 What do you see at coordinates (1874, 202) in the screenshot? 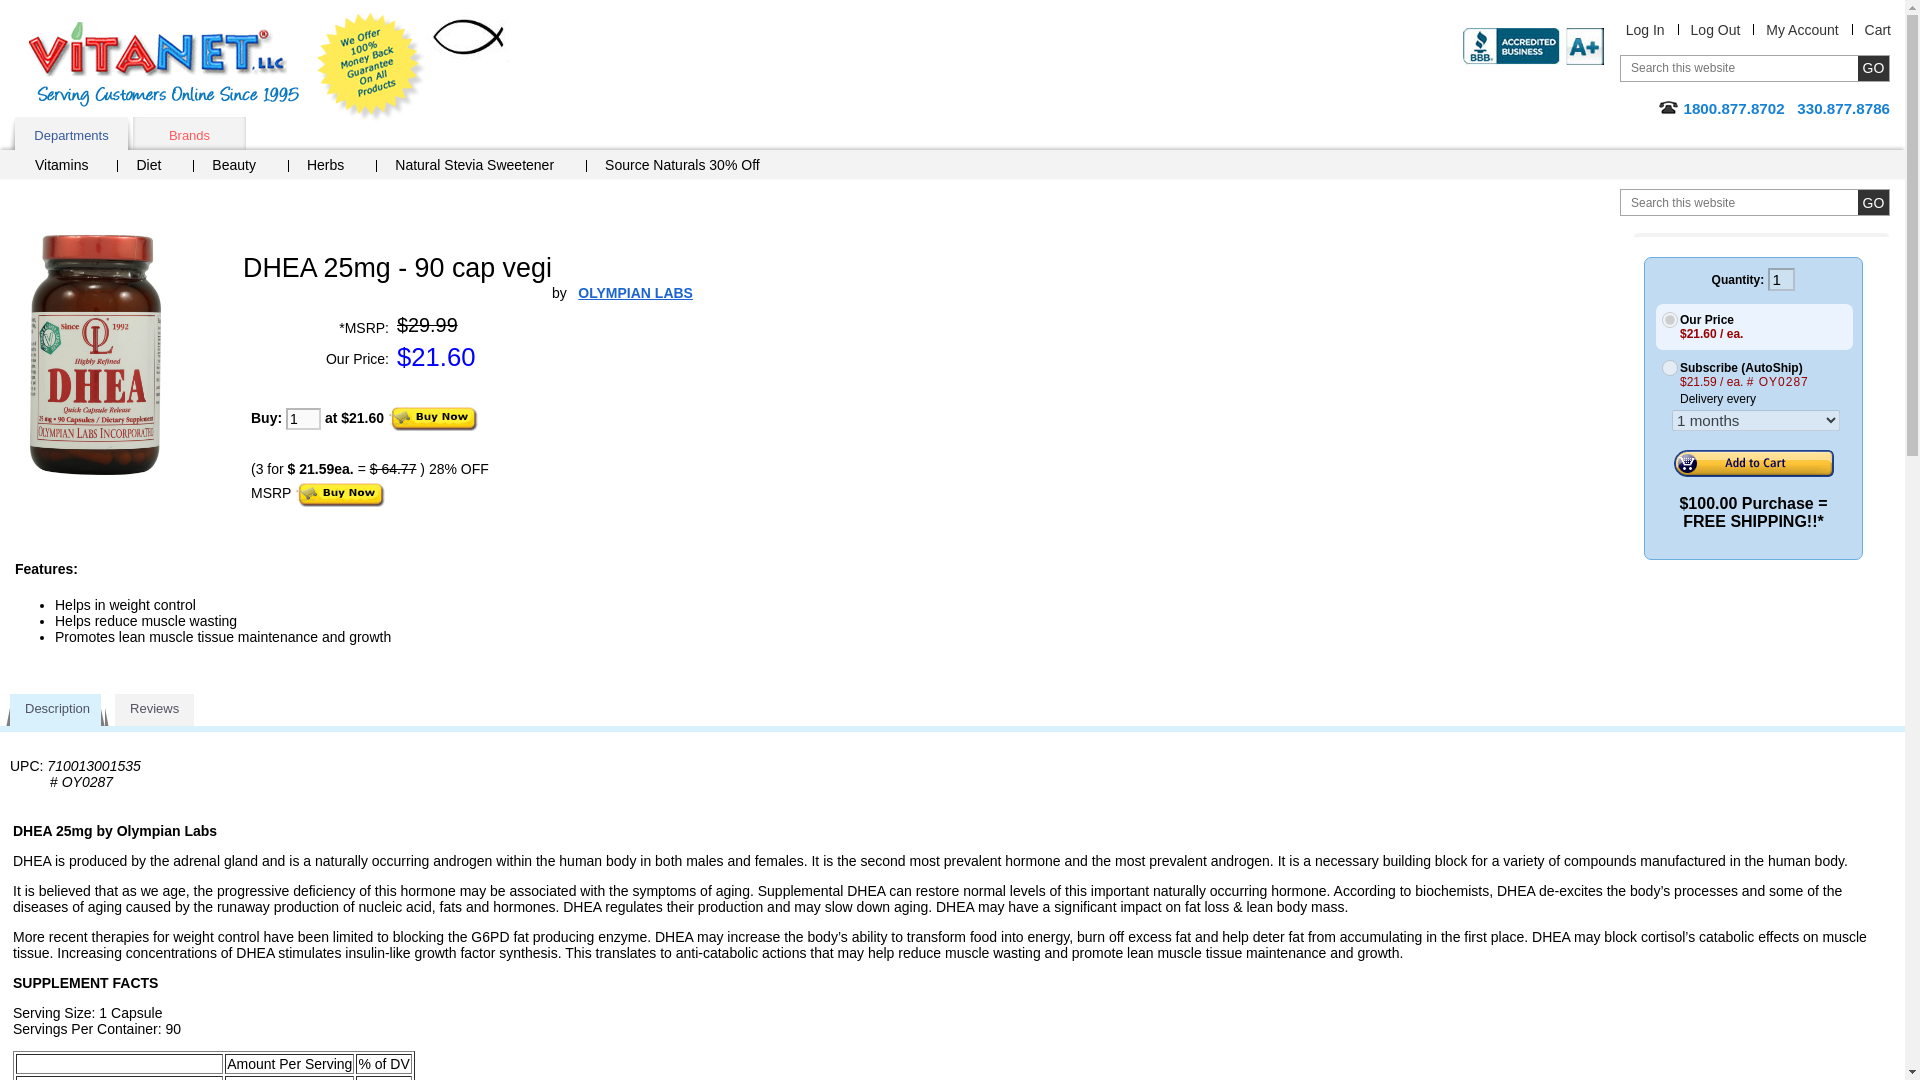
I see `go` at bounding box center [1874, 202].